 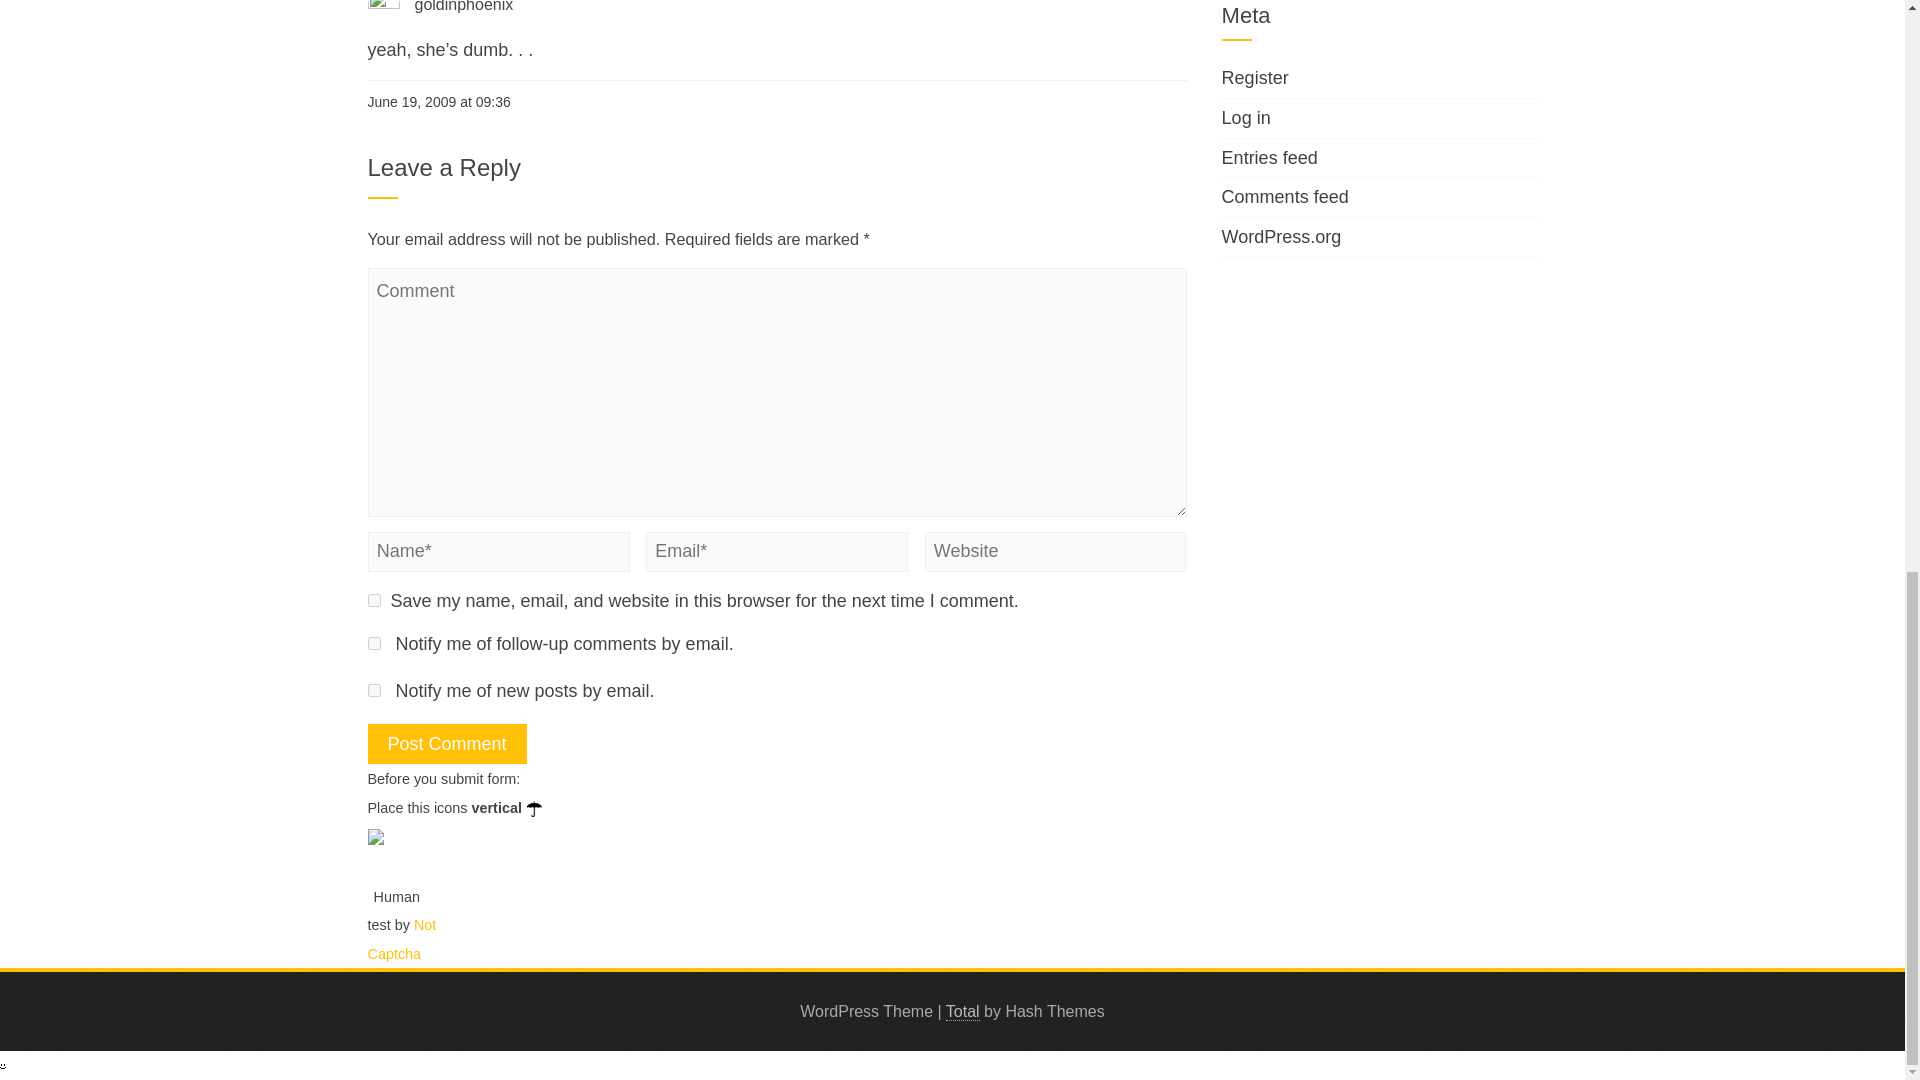 I want to click on Entries feed, so click(x=1269, y=156).